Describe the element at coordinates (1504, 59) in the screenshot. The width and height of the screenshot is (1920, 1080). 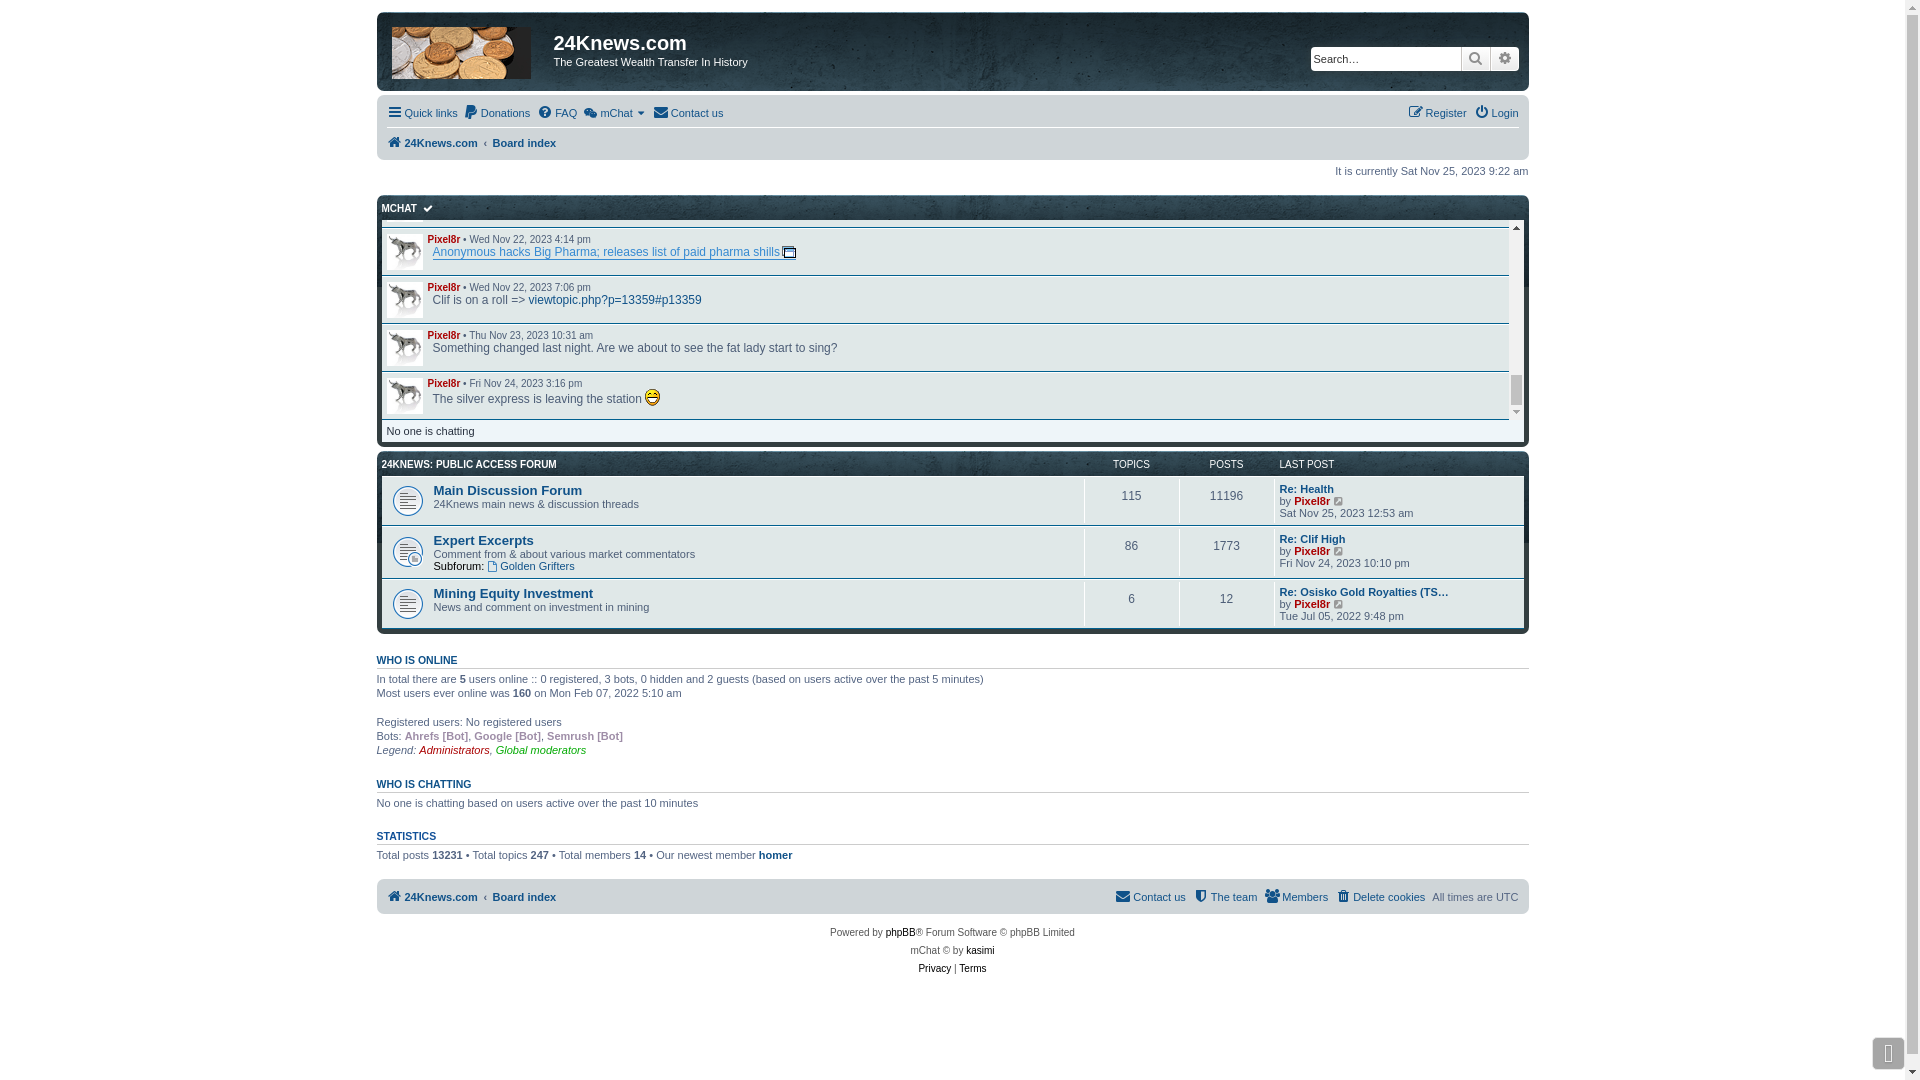
I see `Advanced search` at that location.